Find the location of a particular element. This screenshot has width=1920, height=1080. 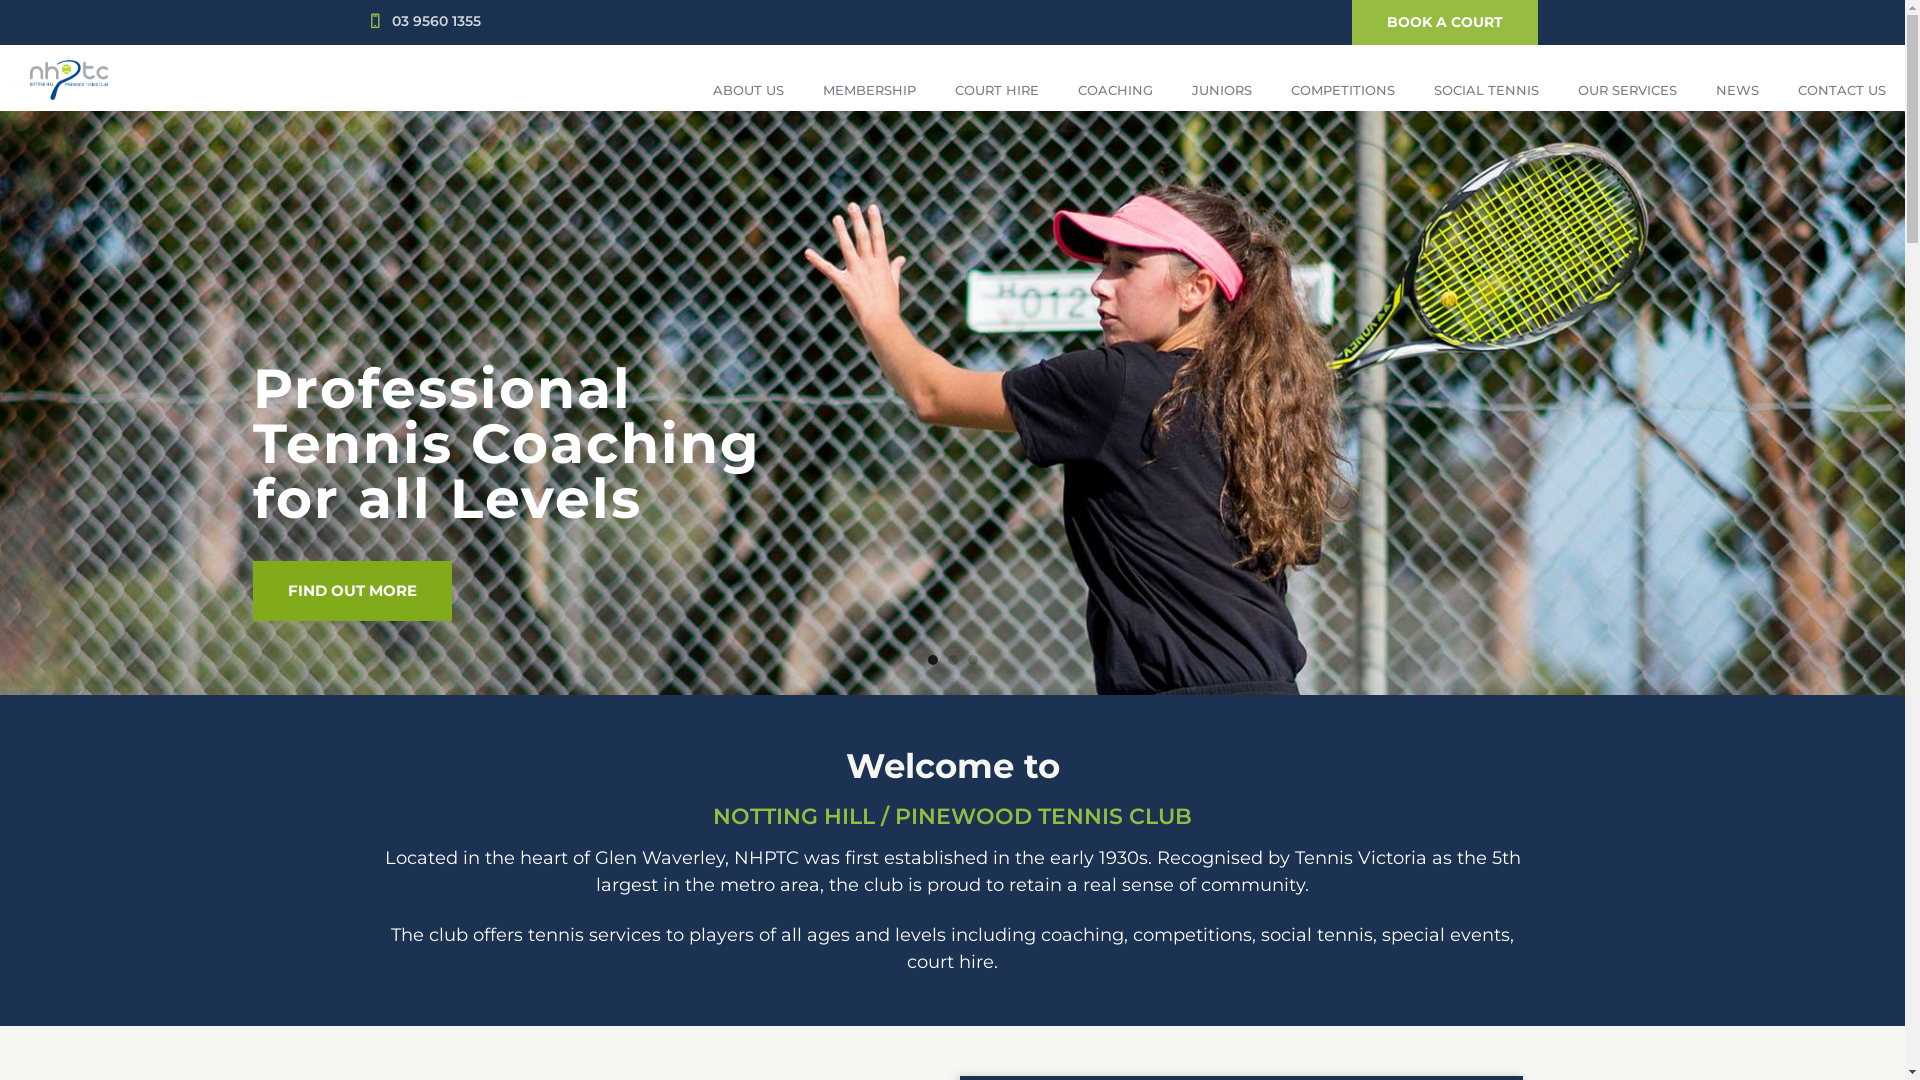

BOOK A COURT is located at coordinates (1445, 22).